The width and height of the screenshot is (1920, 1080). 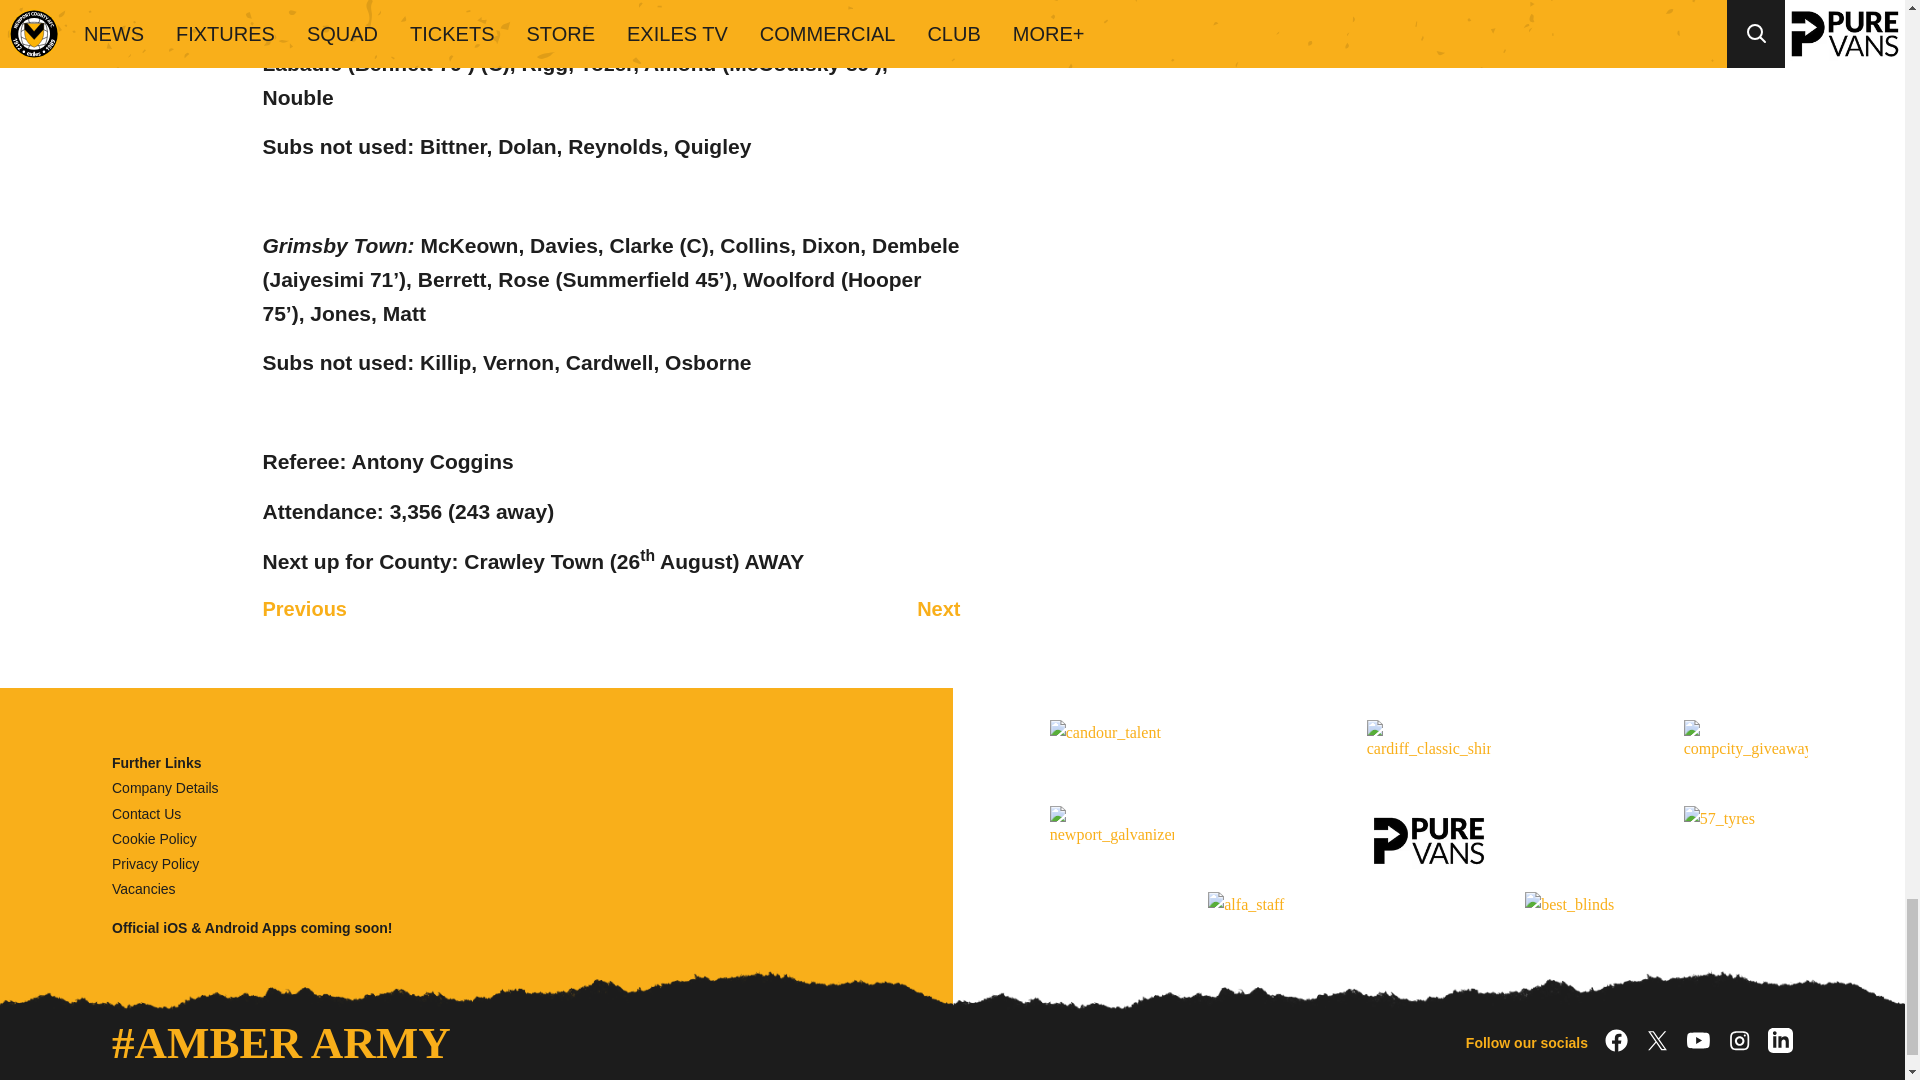 What do you see at coordinates (1429, 840) in the screenshot?
I see `Pure Vans` at bounding box center [1429, 840].